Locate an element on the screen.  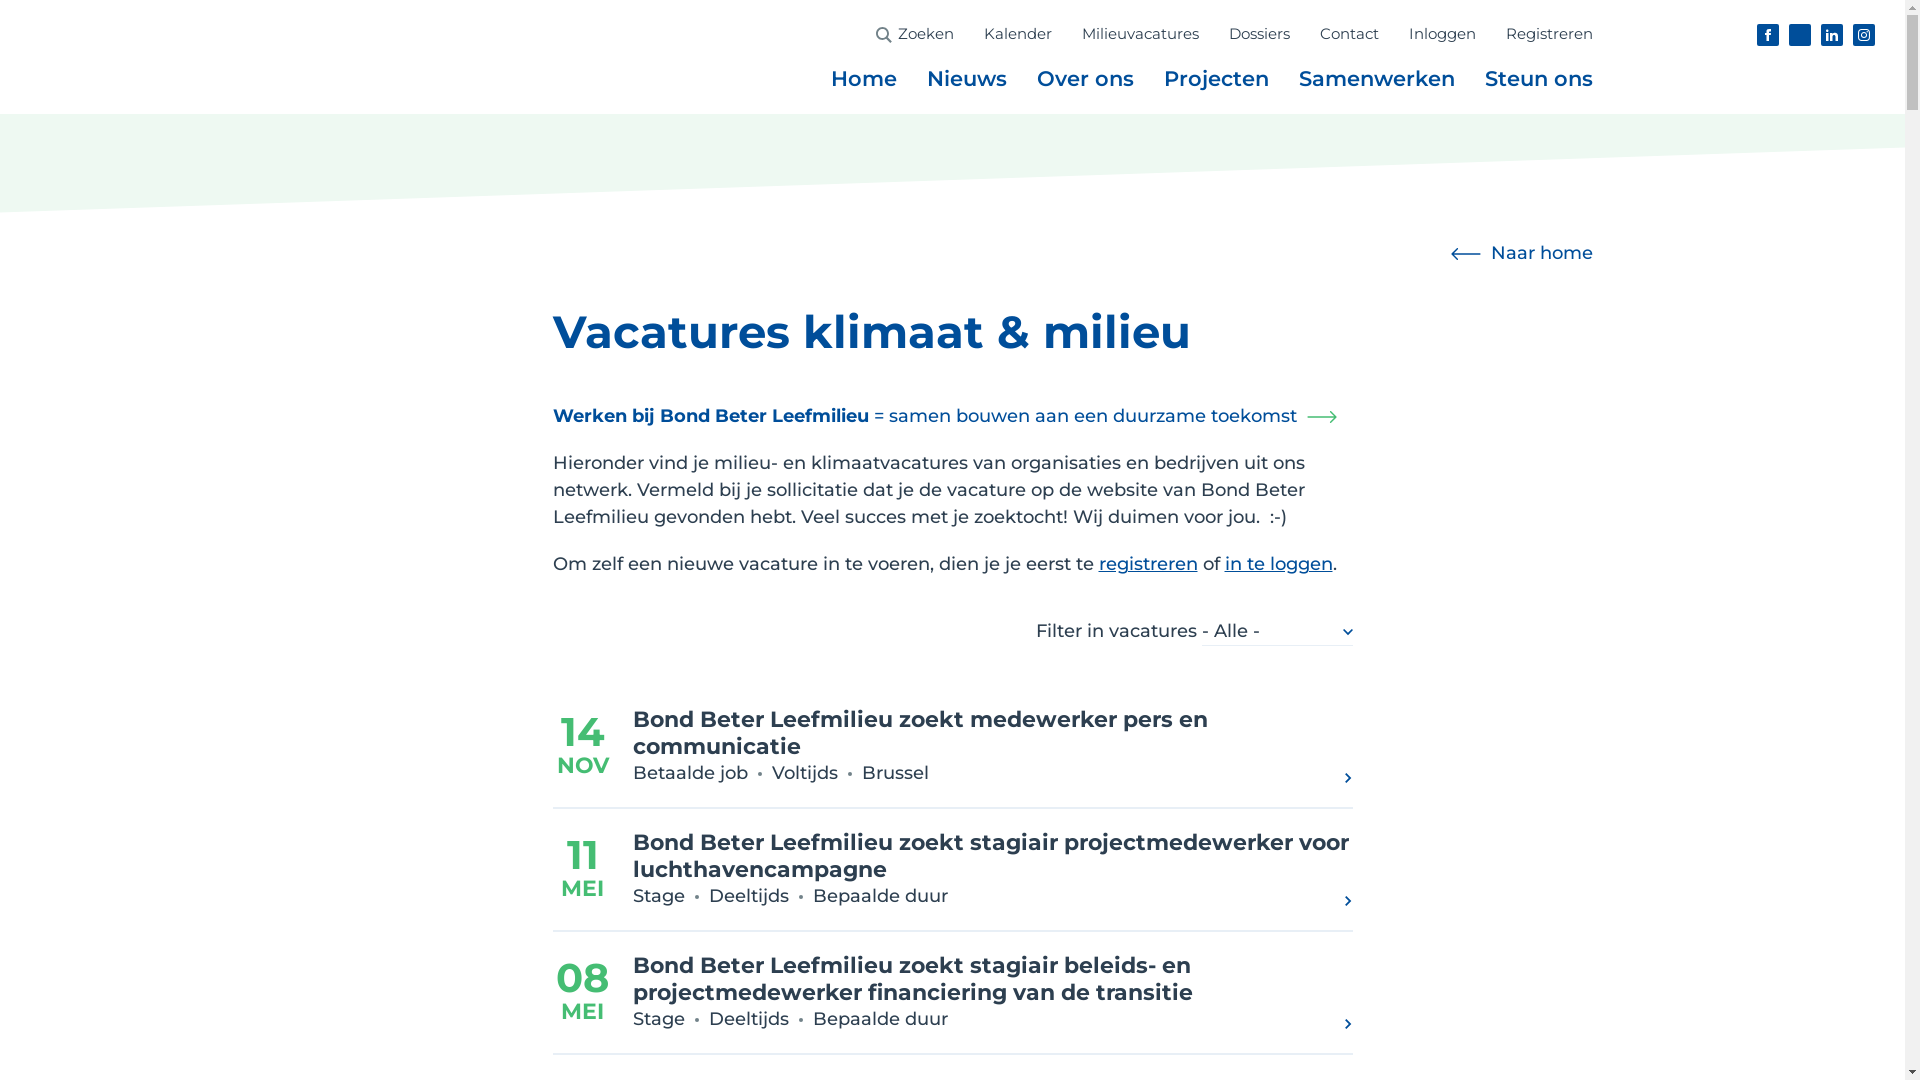
Contact is located at coordinates (1350, 34).